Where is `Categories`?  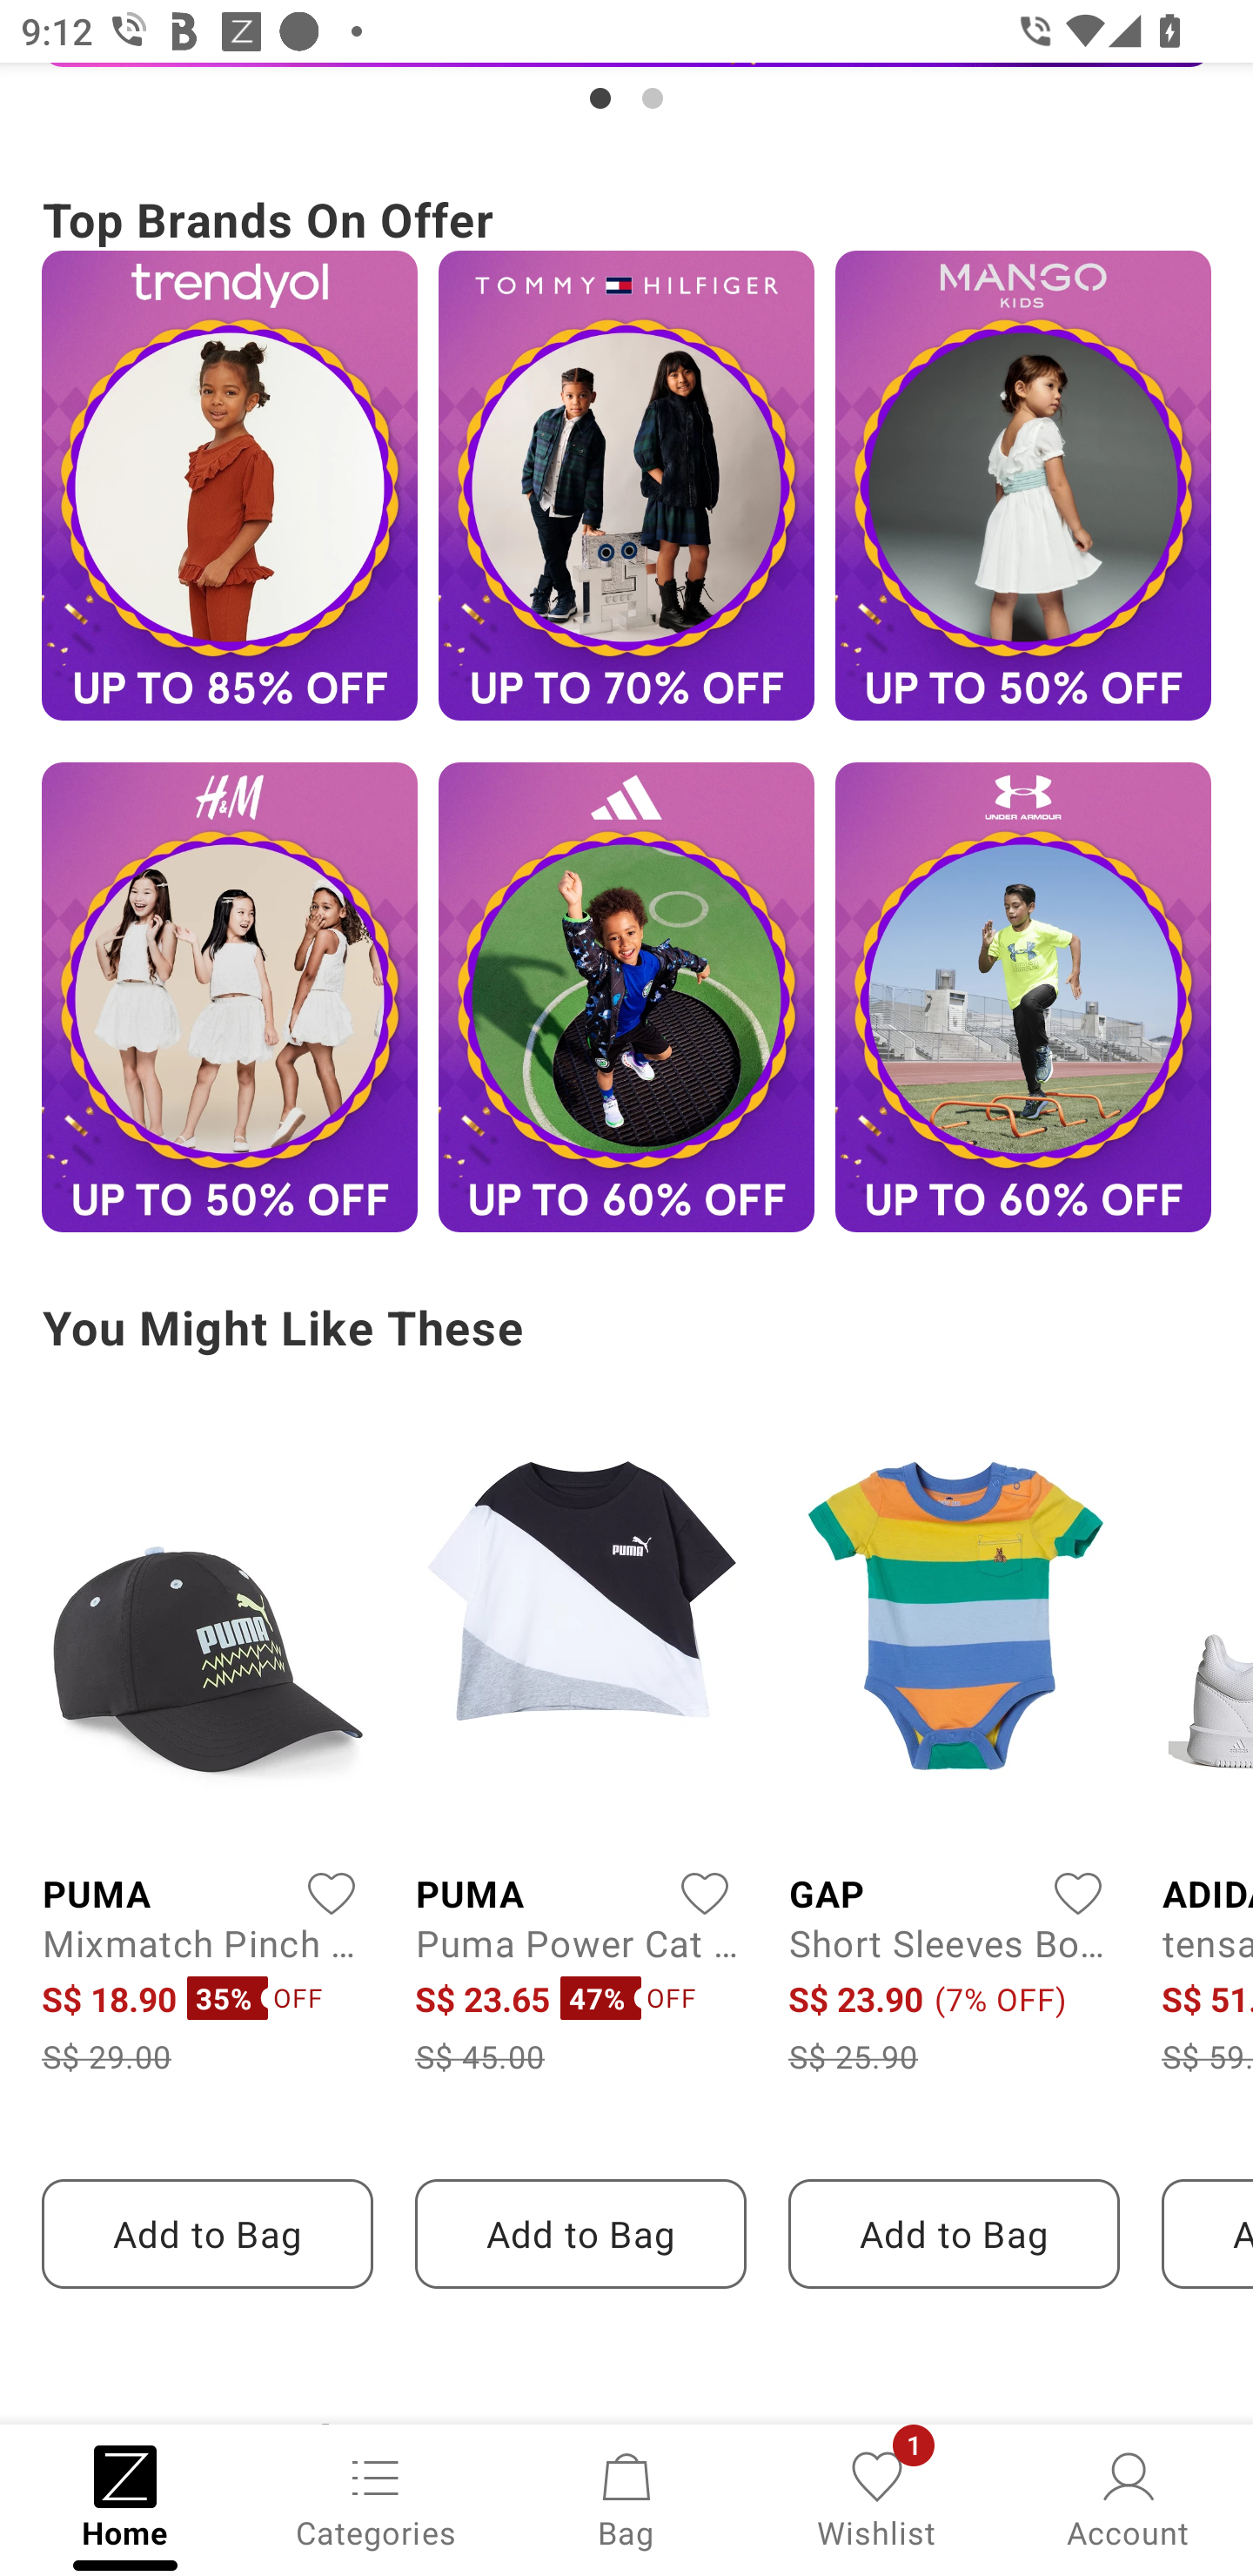 Categories is located at coordinates (376, 2498).